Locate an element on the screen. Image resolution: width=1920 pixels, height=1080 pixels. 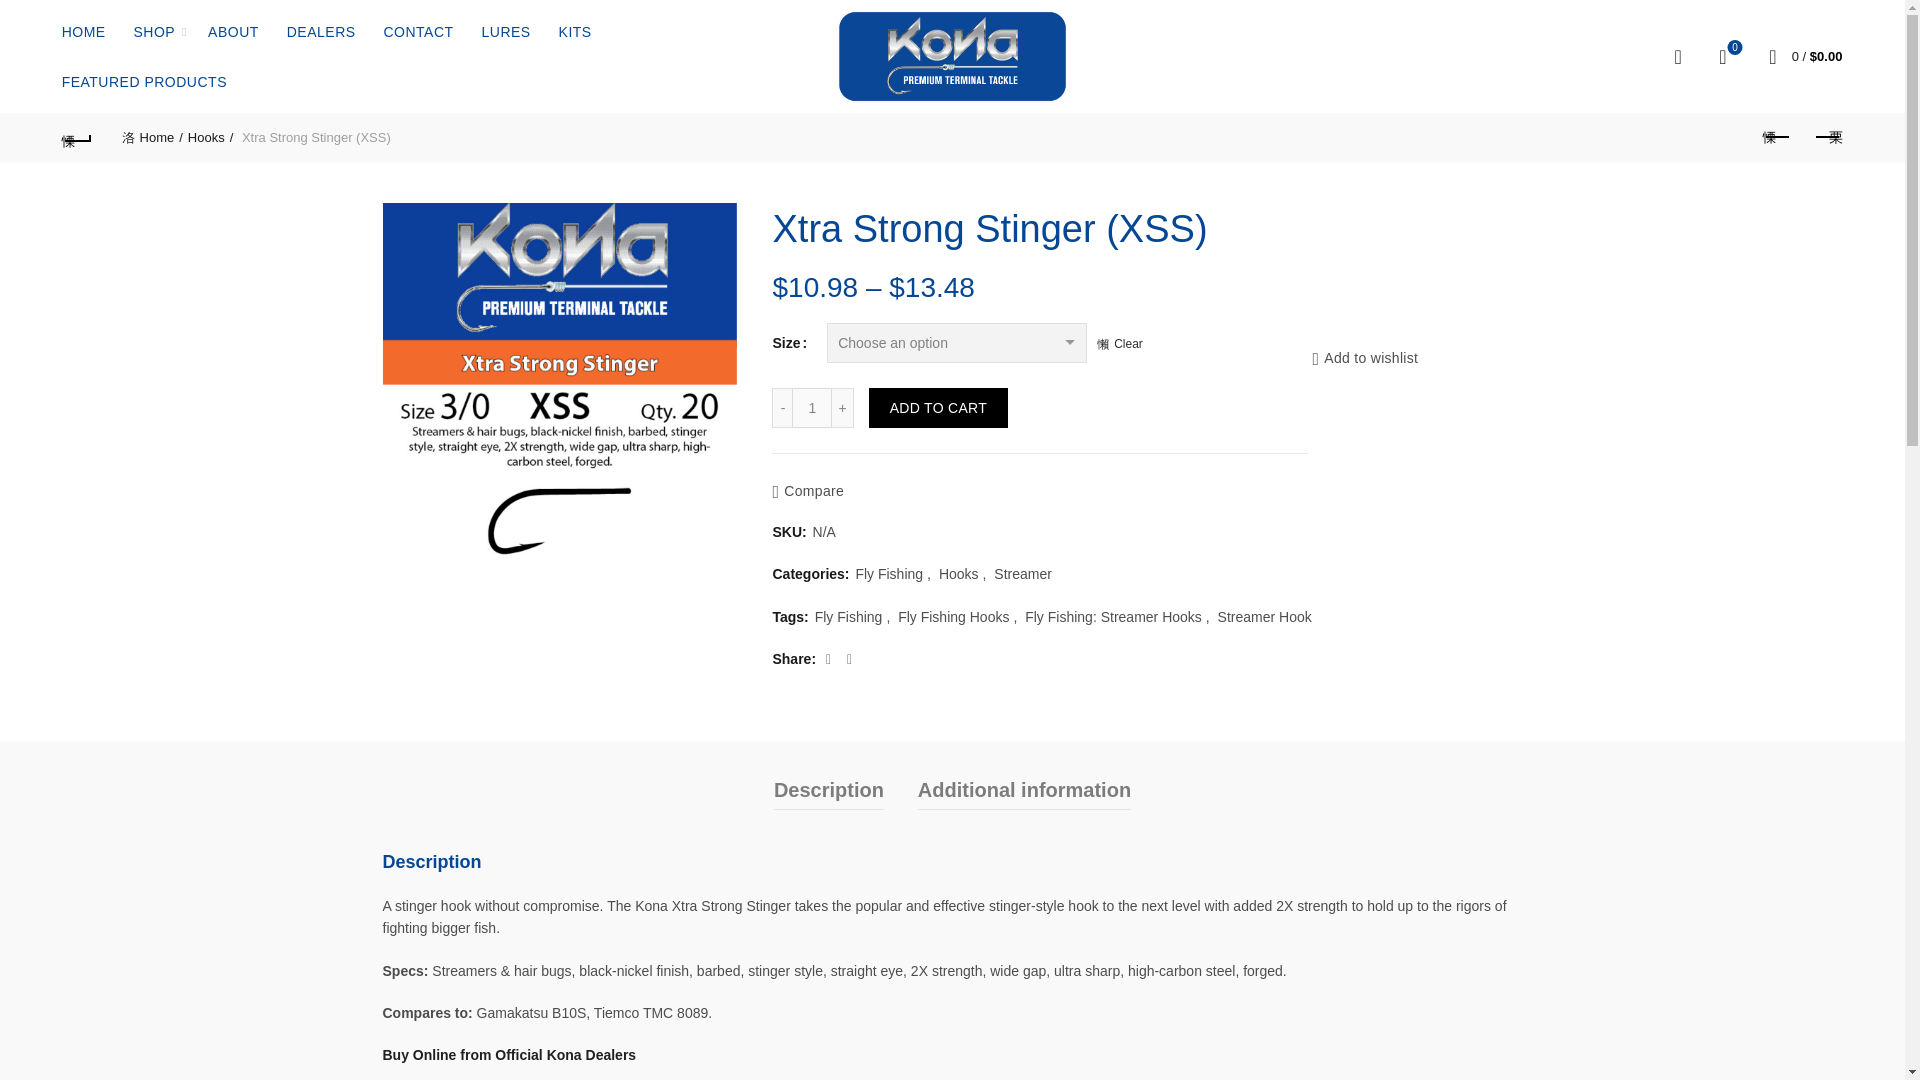
SXX-Resized is located at coordinates (560, 380).